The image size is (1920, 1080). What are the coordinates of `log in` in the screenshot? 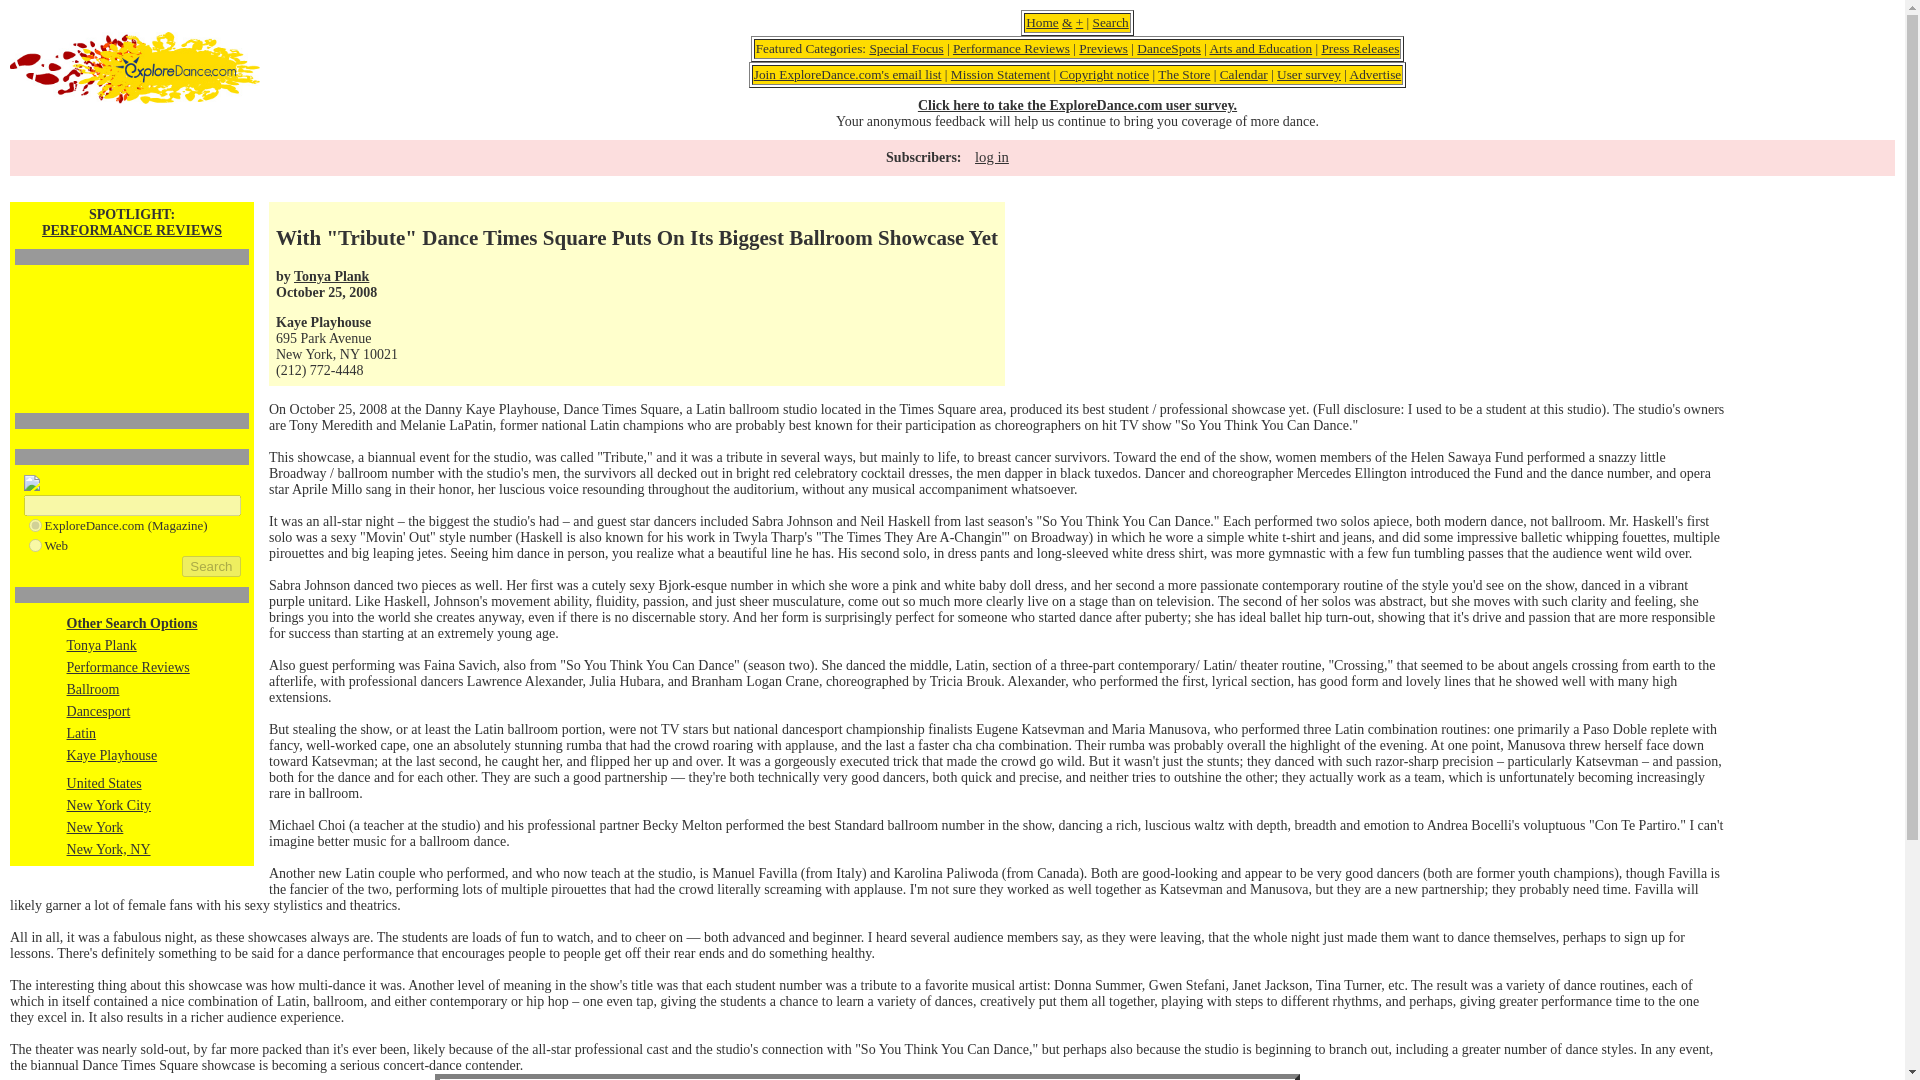 It's located at (992, 157).